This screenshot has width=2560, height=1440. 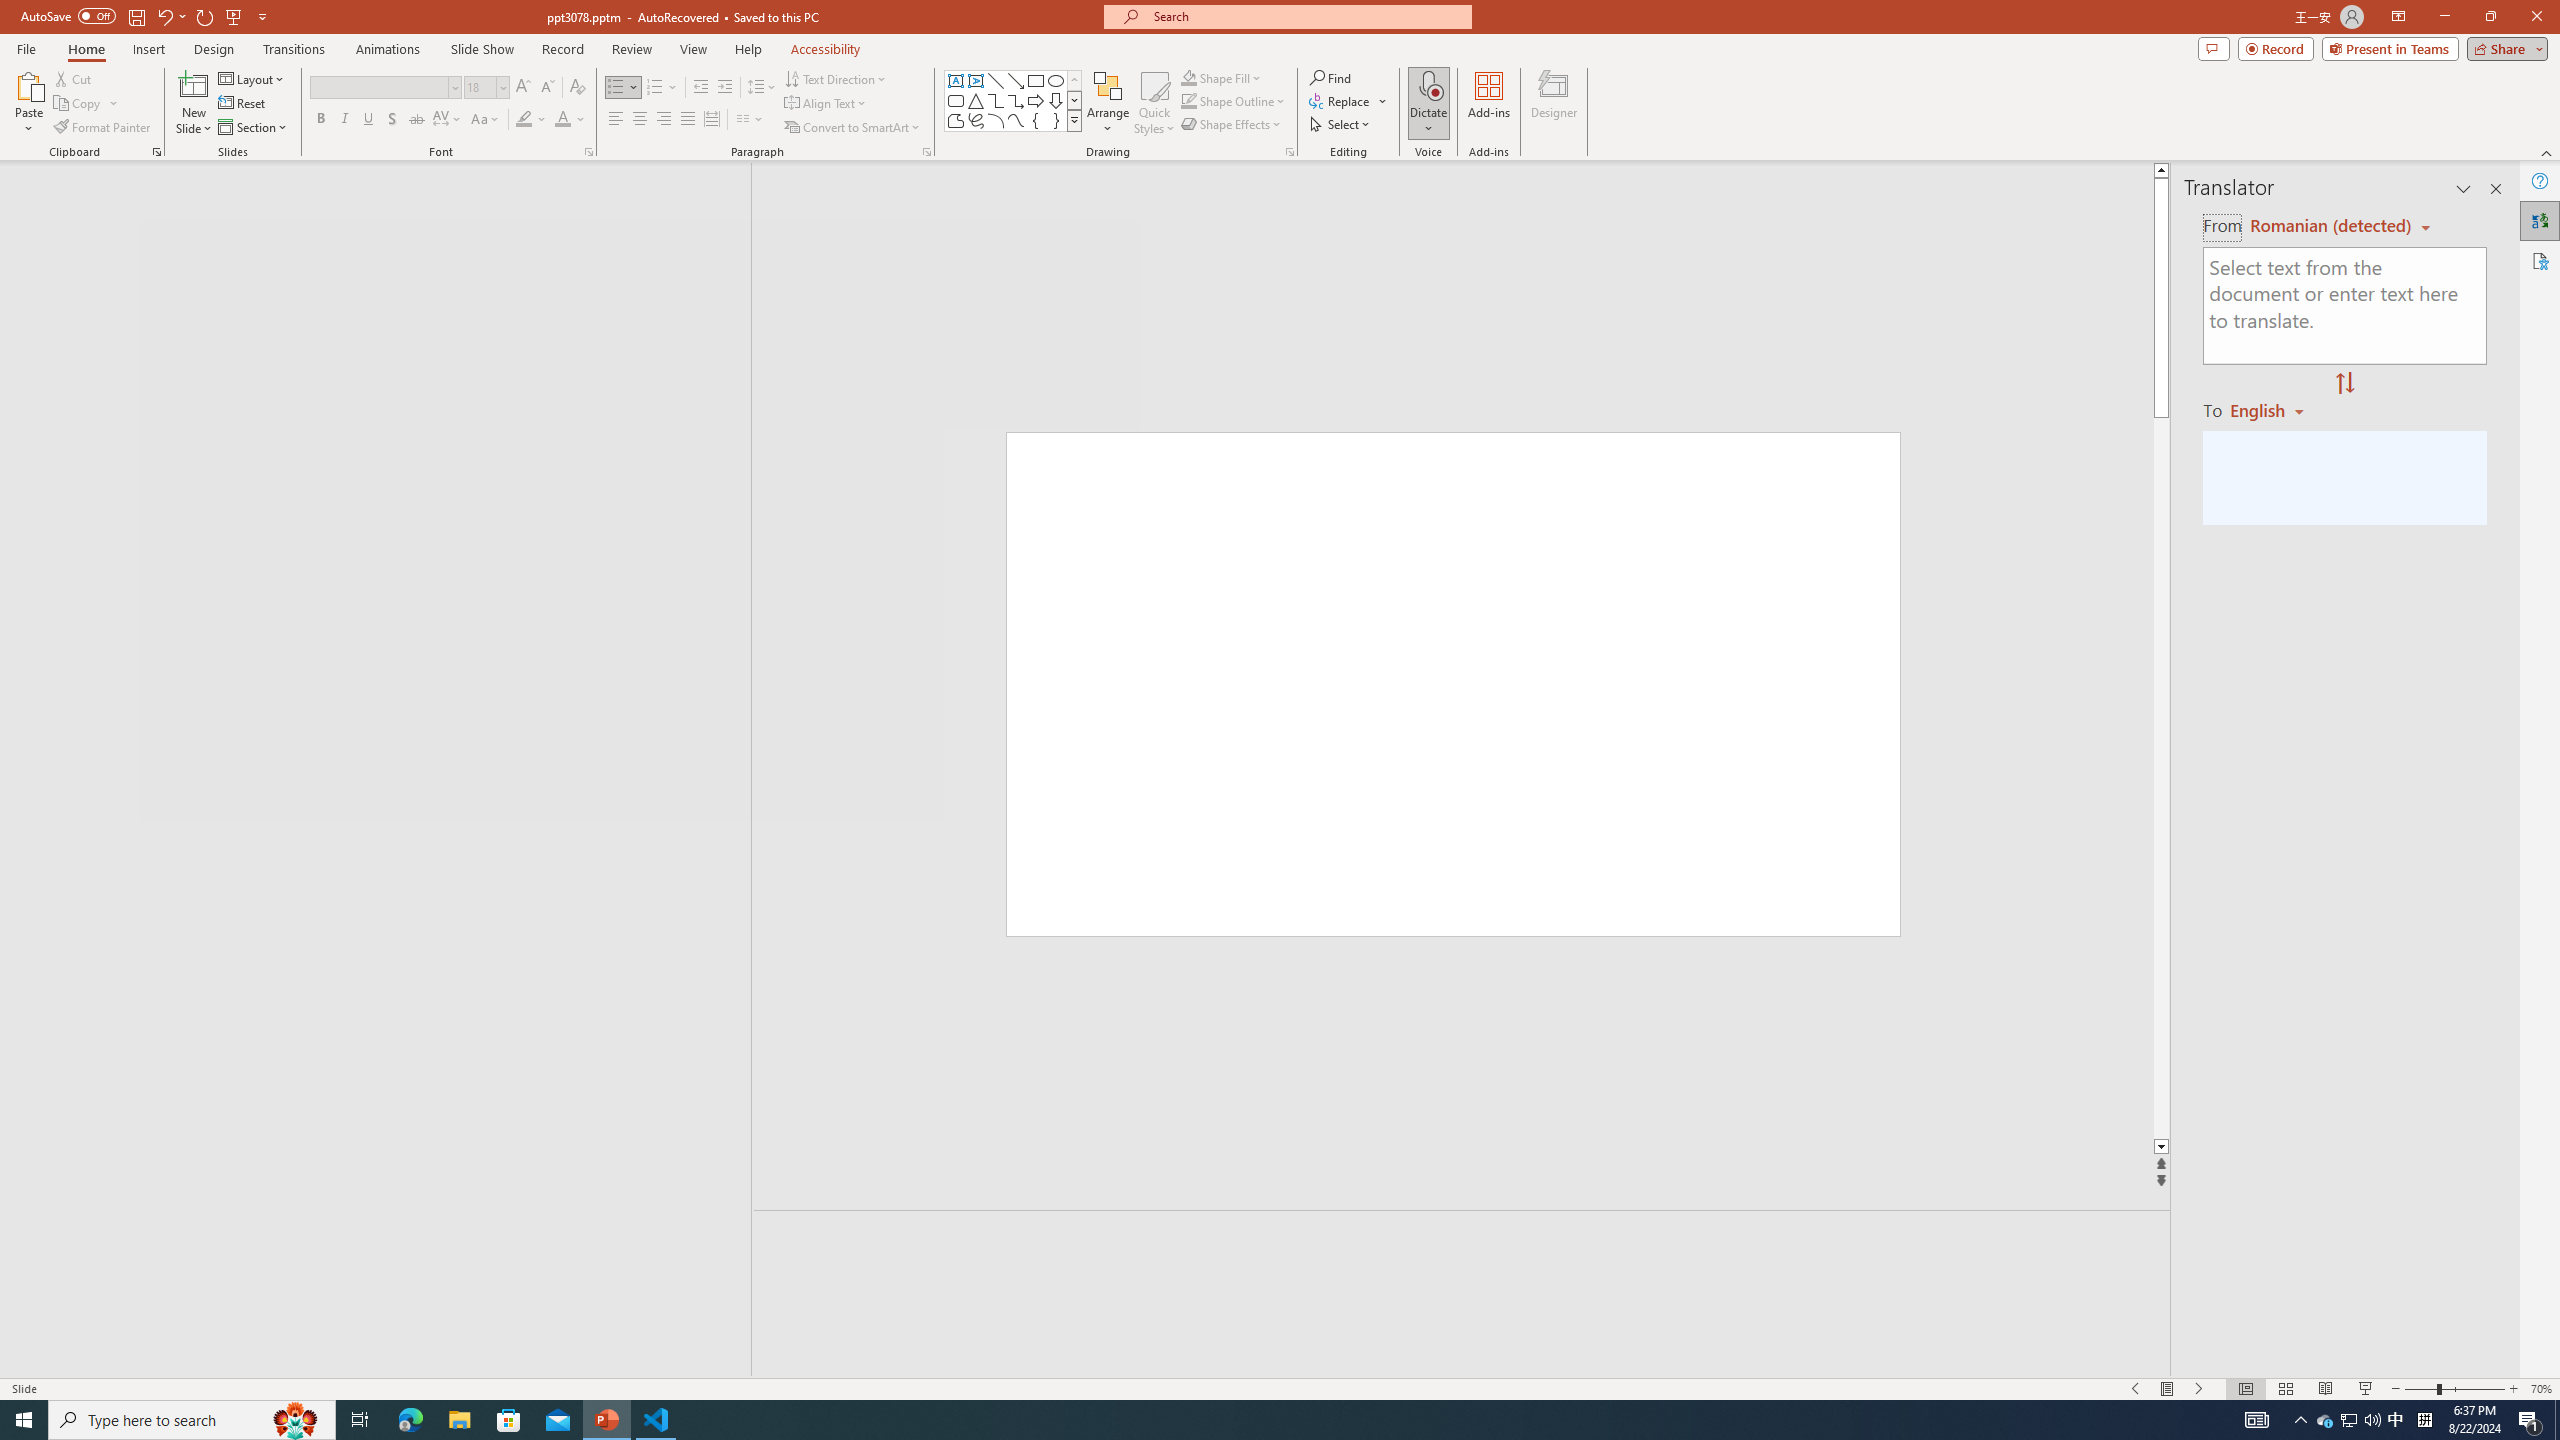 What do you see at coordinates (664, 120) in the screenshot?
I see `Align Right` at bounding box center [664, 120].